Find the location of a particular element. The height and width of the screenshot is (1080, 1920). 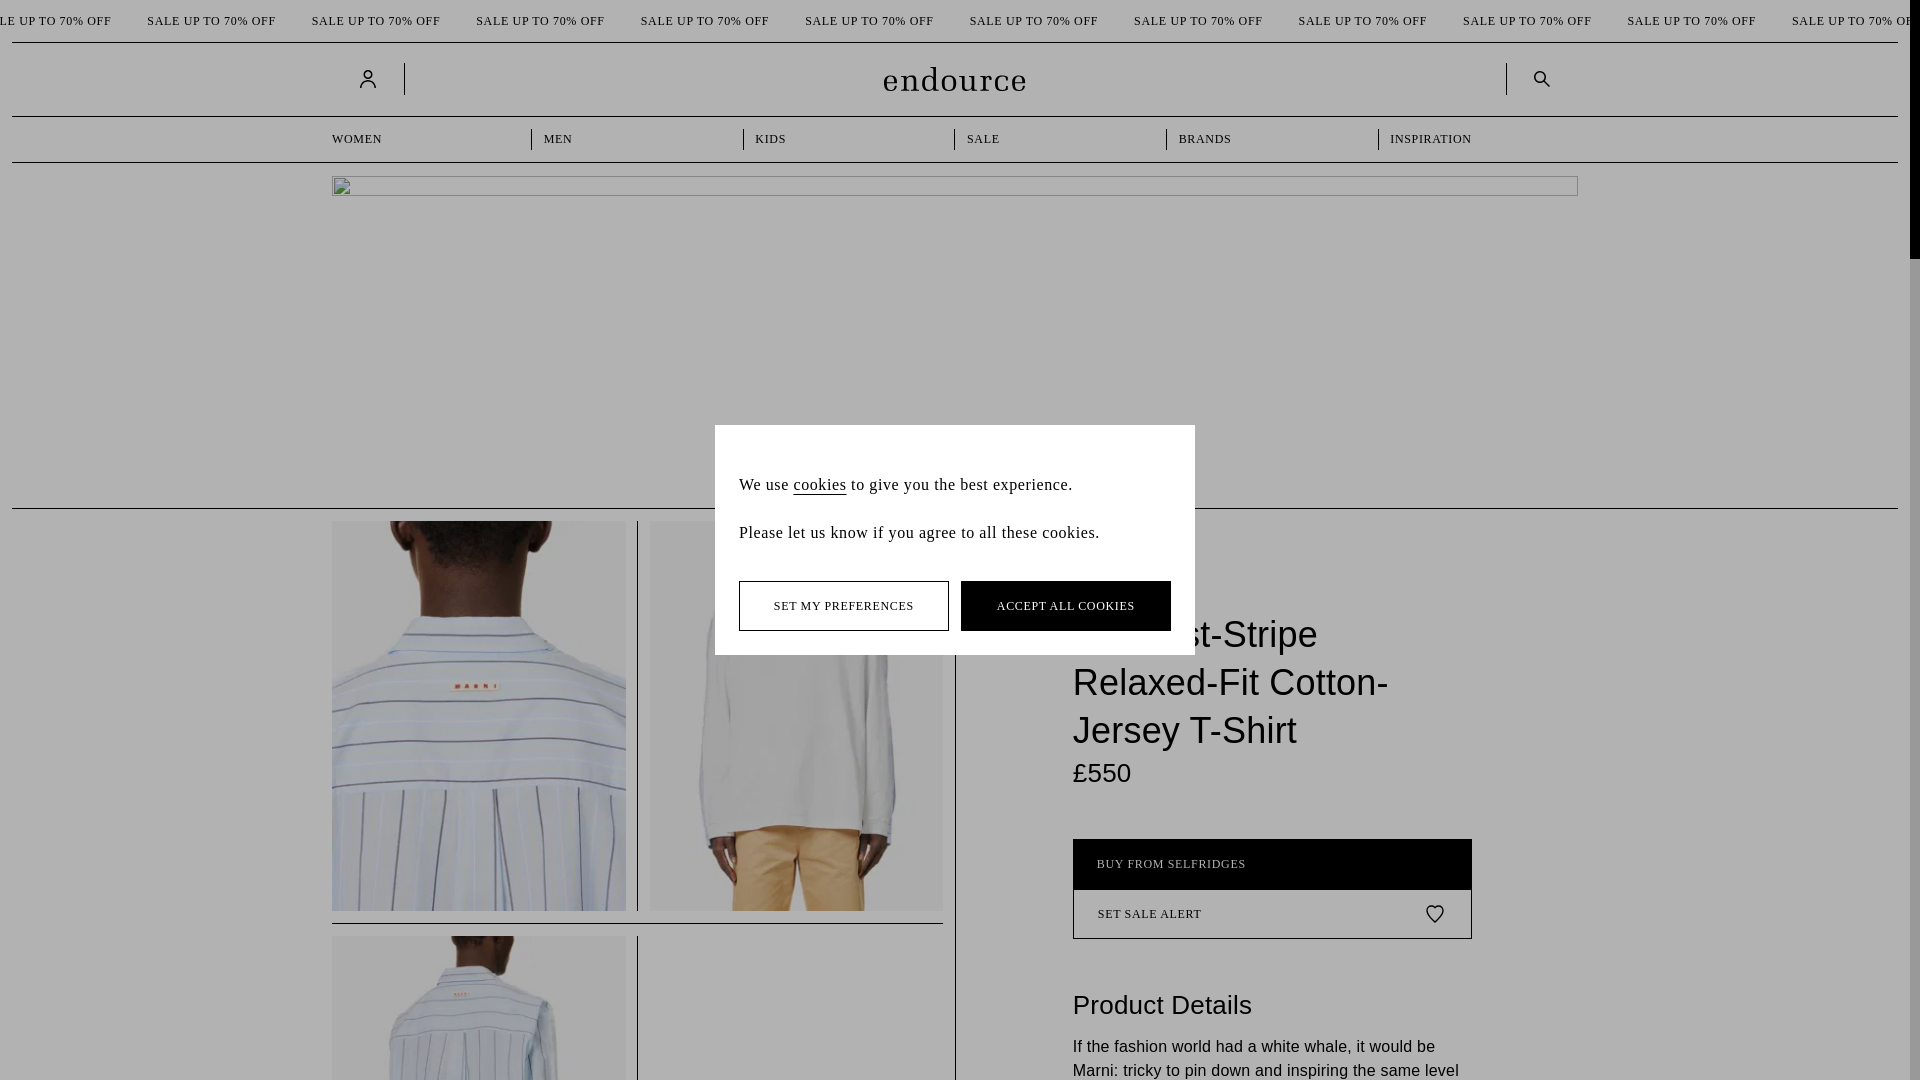

Account is located at coordinates (368, 78).